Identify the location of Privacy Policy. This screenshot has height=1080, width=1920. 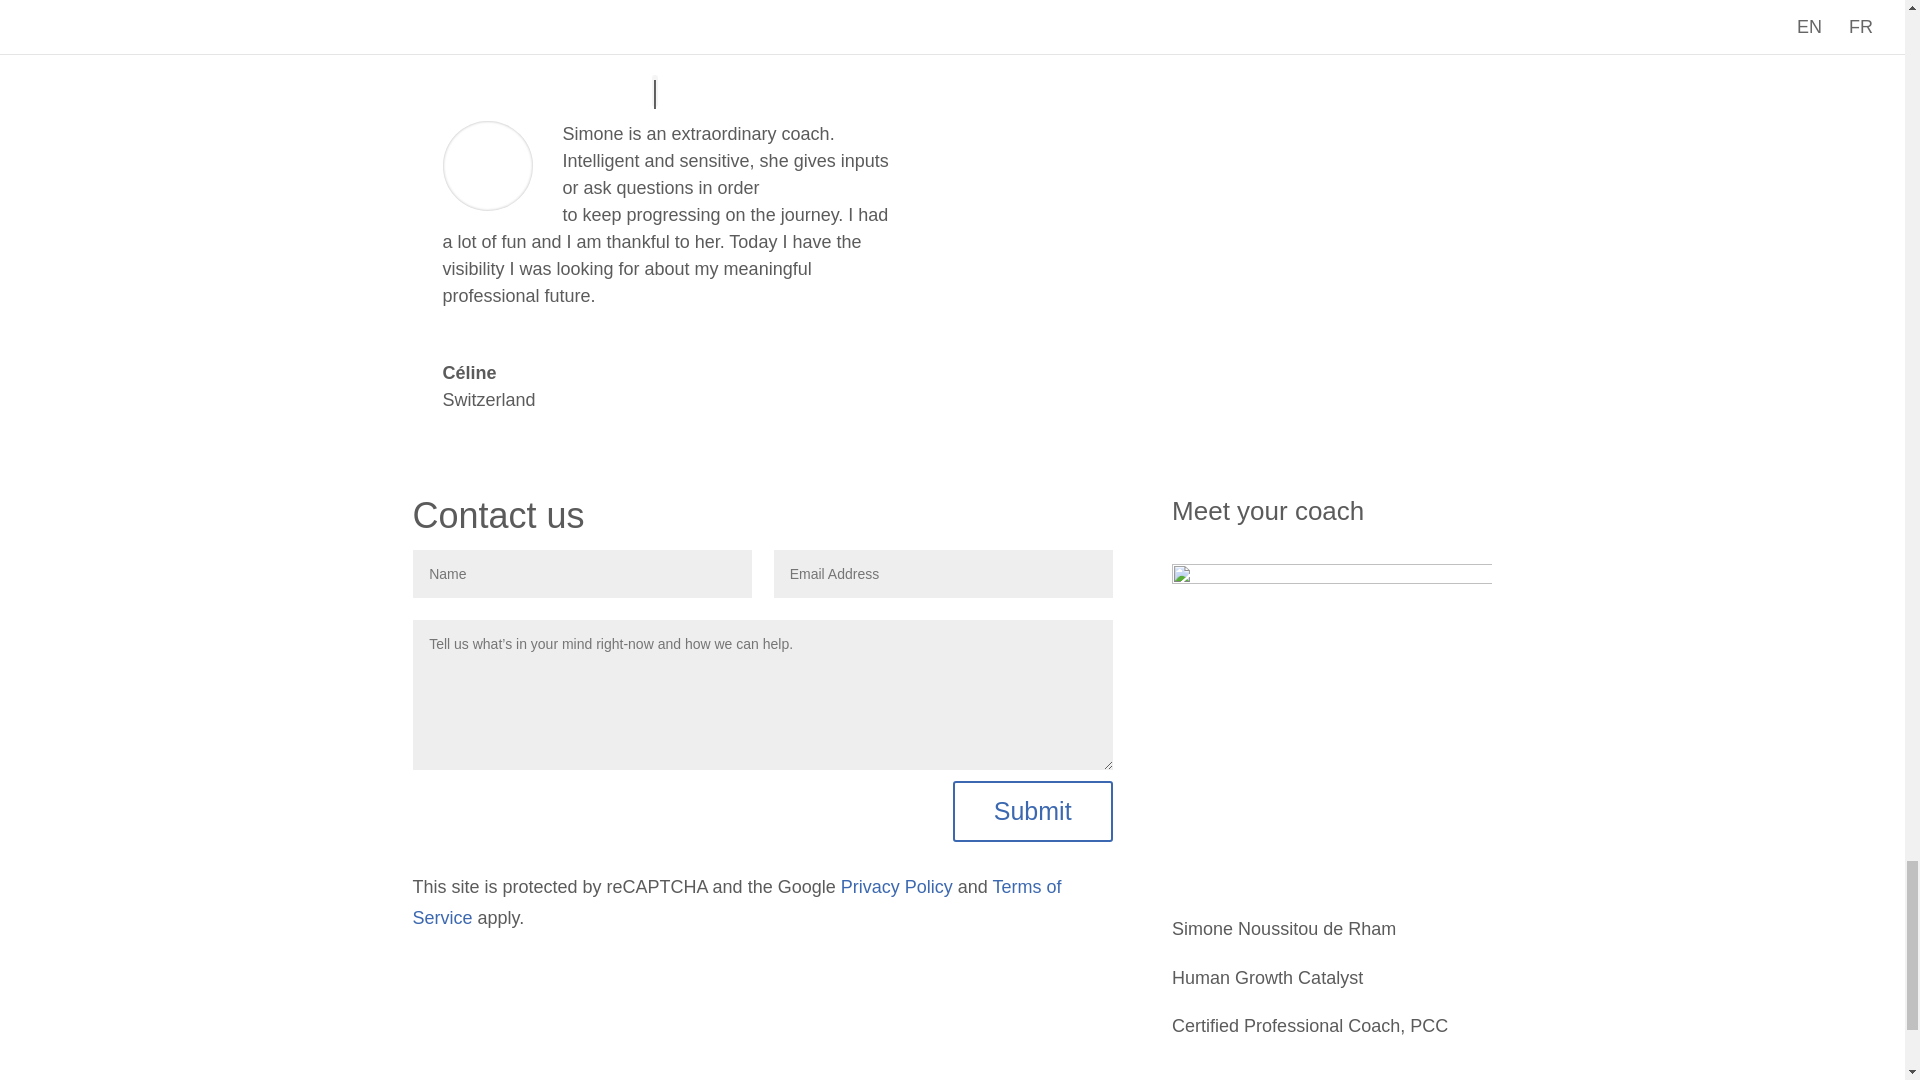
(896, 886).